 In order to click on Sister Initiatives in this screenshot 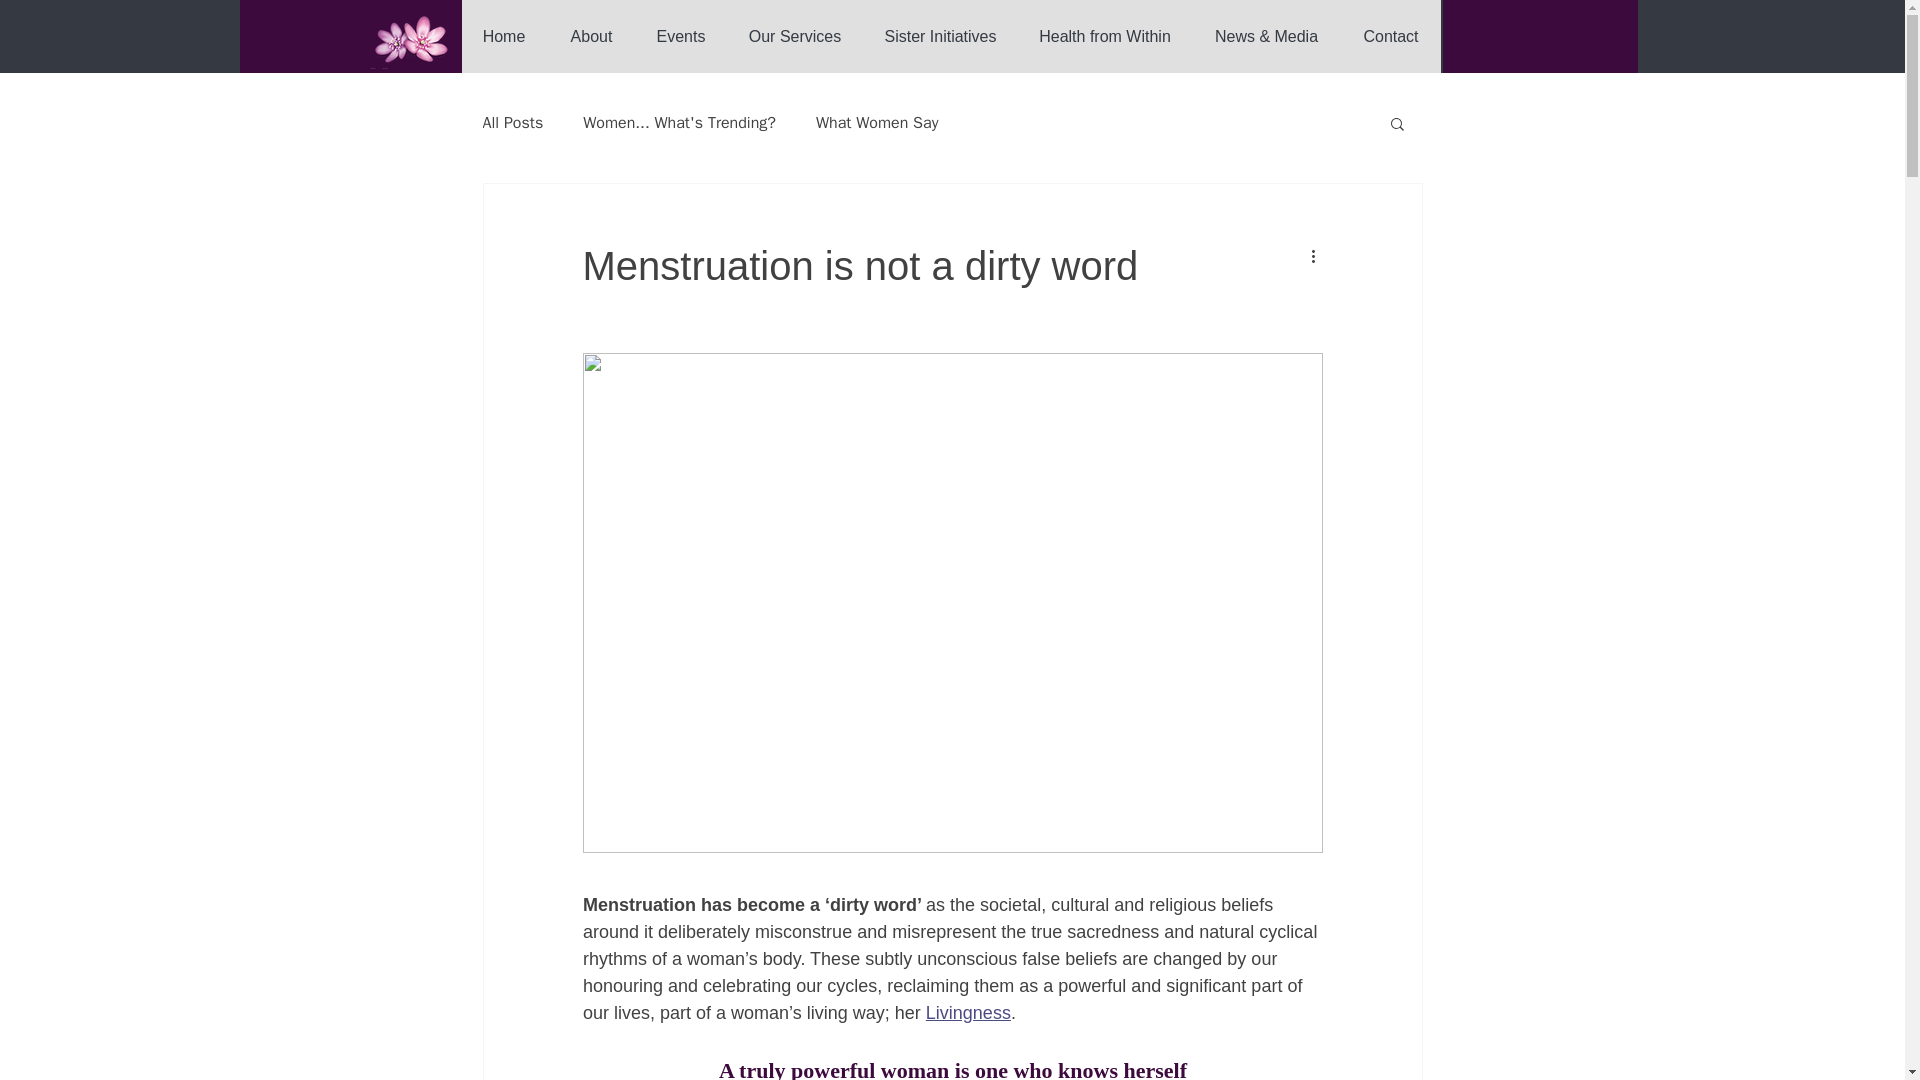, I will do `click(940, 36)`.